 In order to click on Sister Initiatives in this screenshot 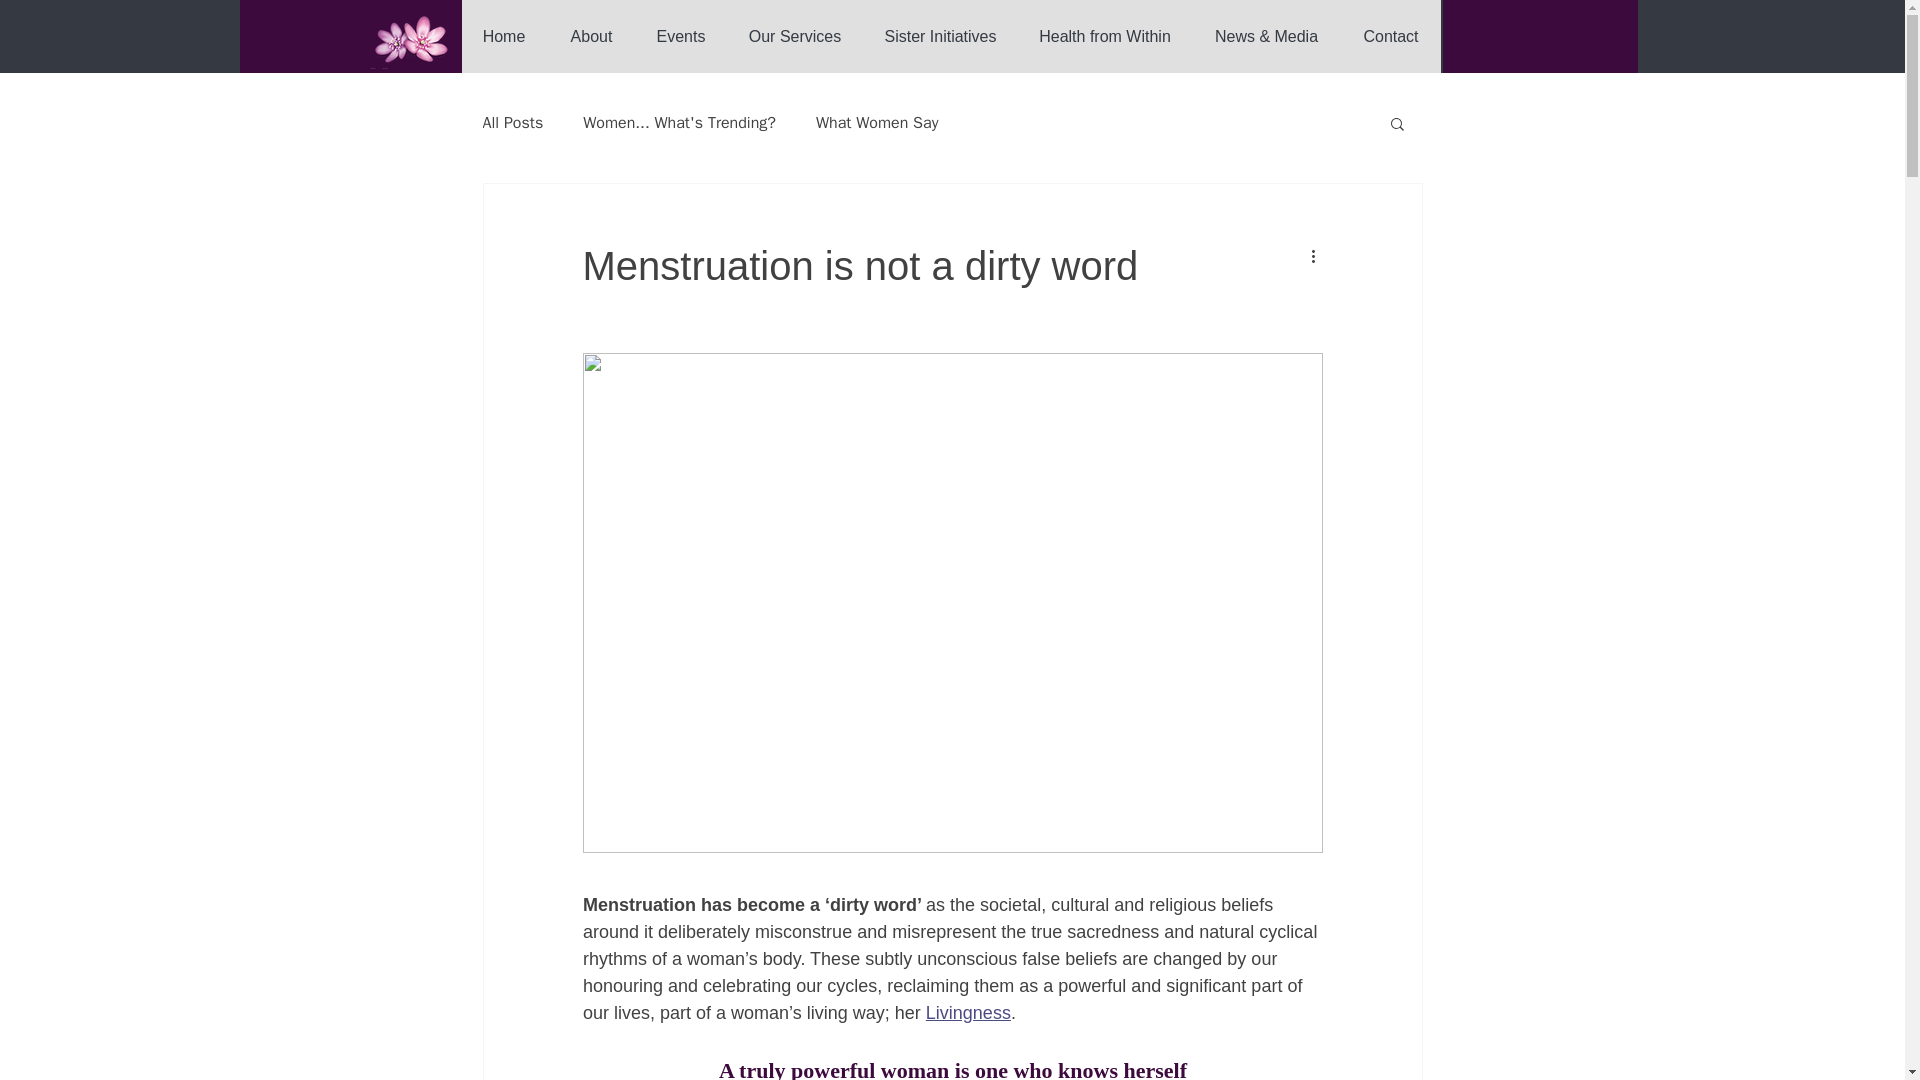, I will do `click(940, 36)`.